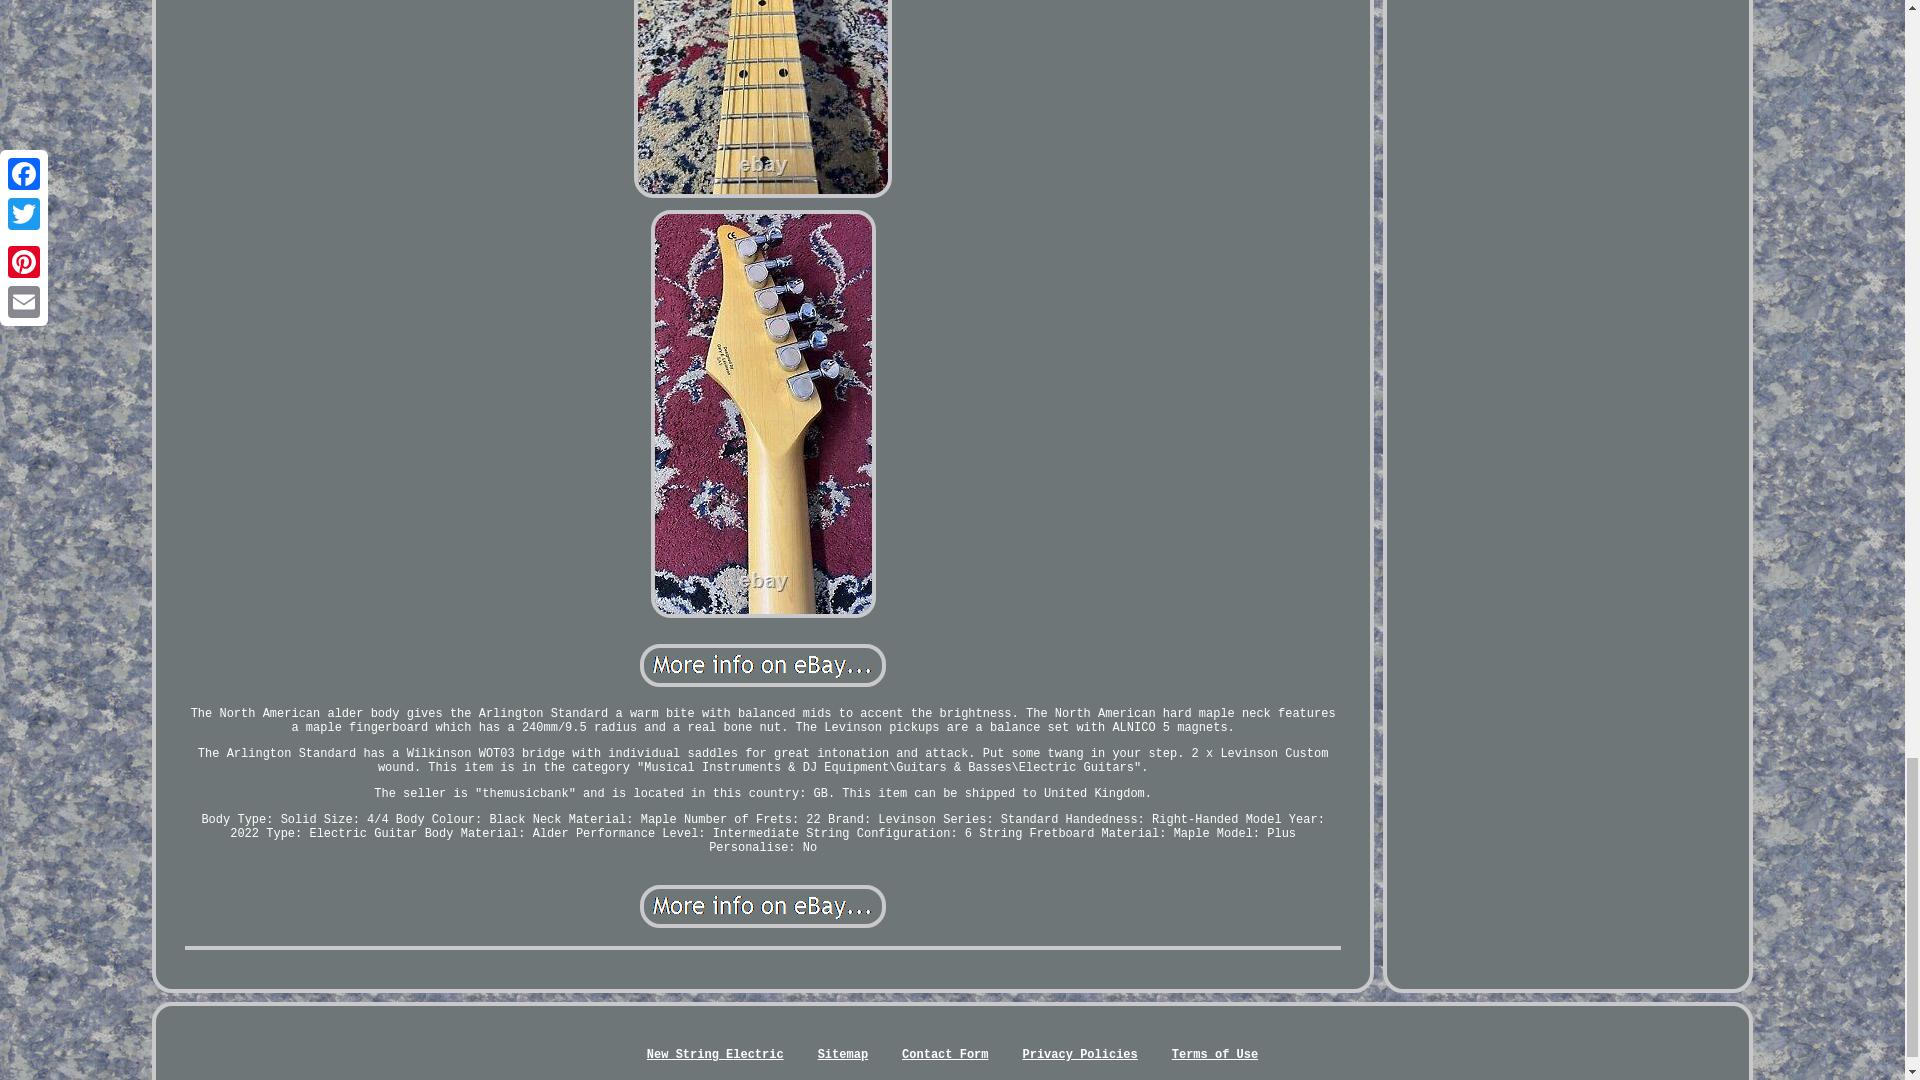 The width and height of the screenshot is (1920, 1080). What do you see at coordinates (762, 664) in the screenshot?
I see `Levinson Sceptre Electric Guitar Arlington Standard` at bounding box center [762, 664].